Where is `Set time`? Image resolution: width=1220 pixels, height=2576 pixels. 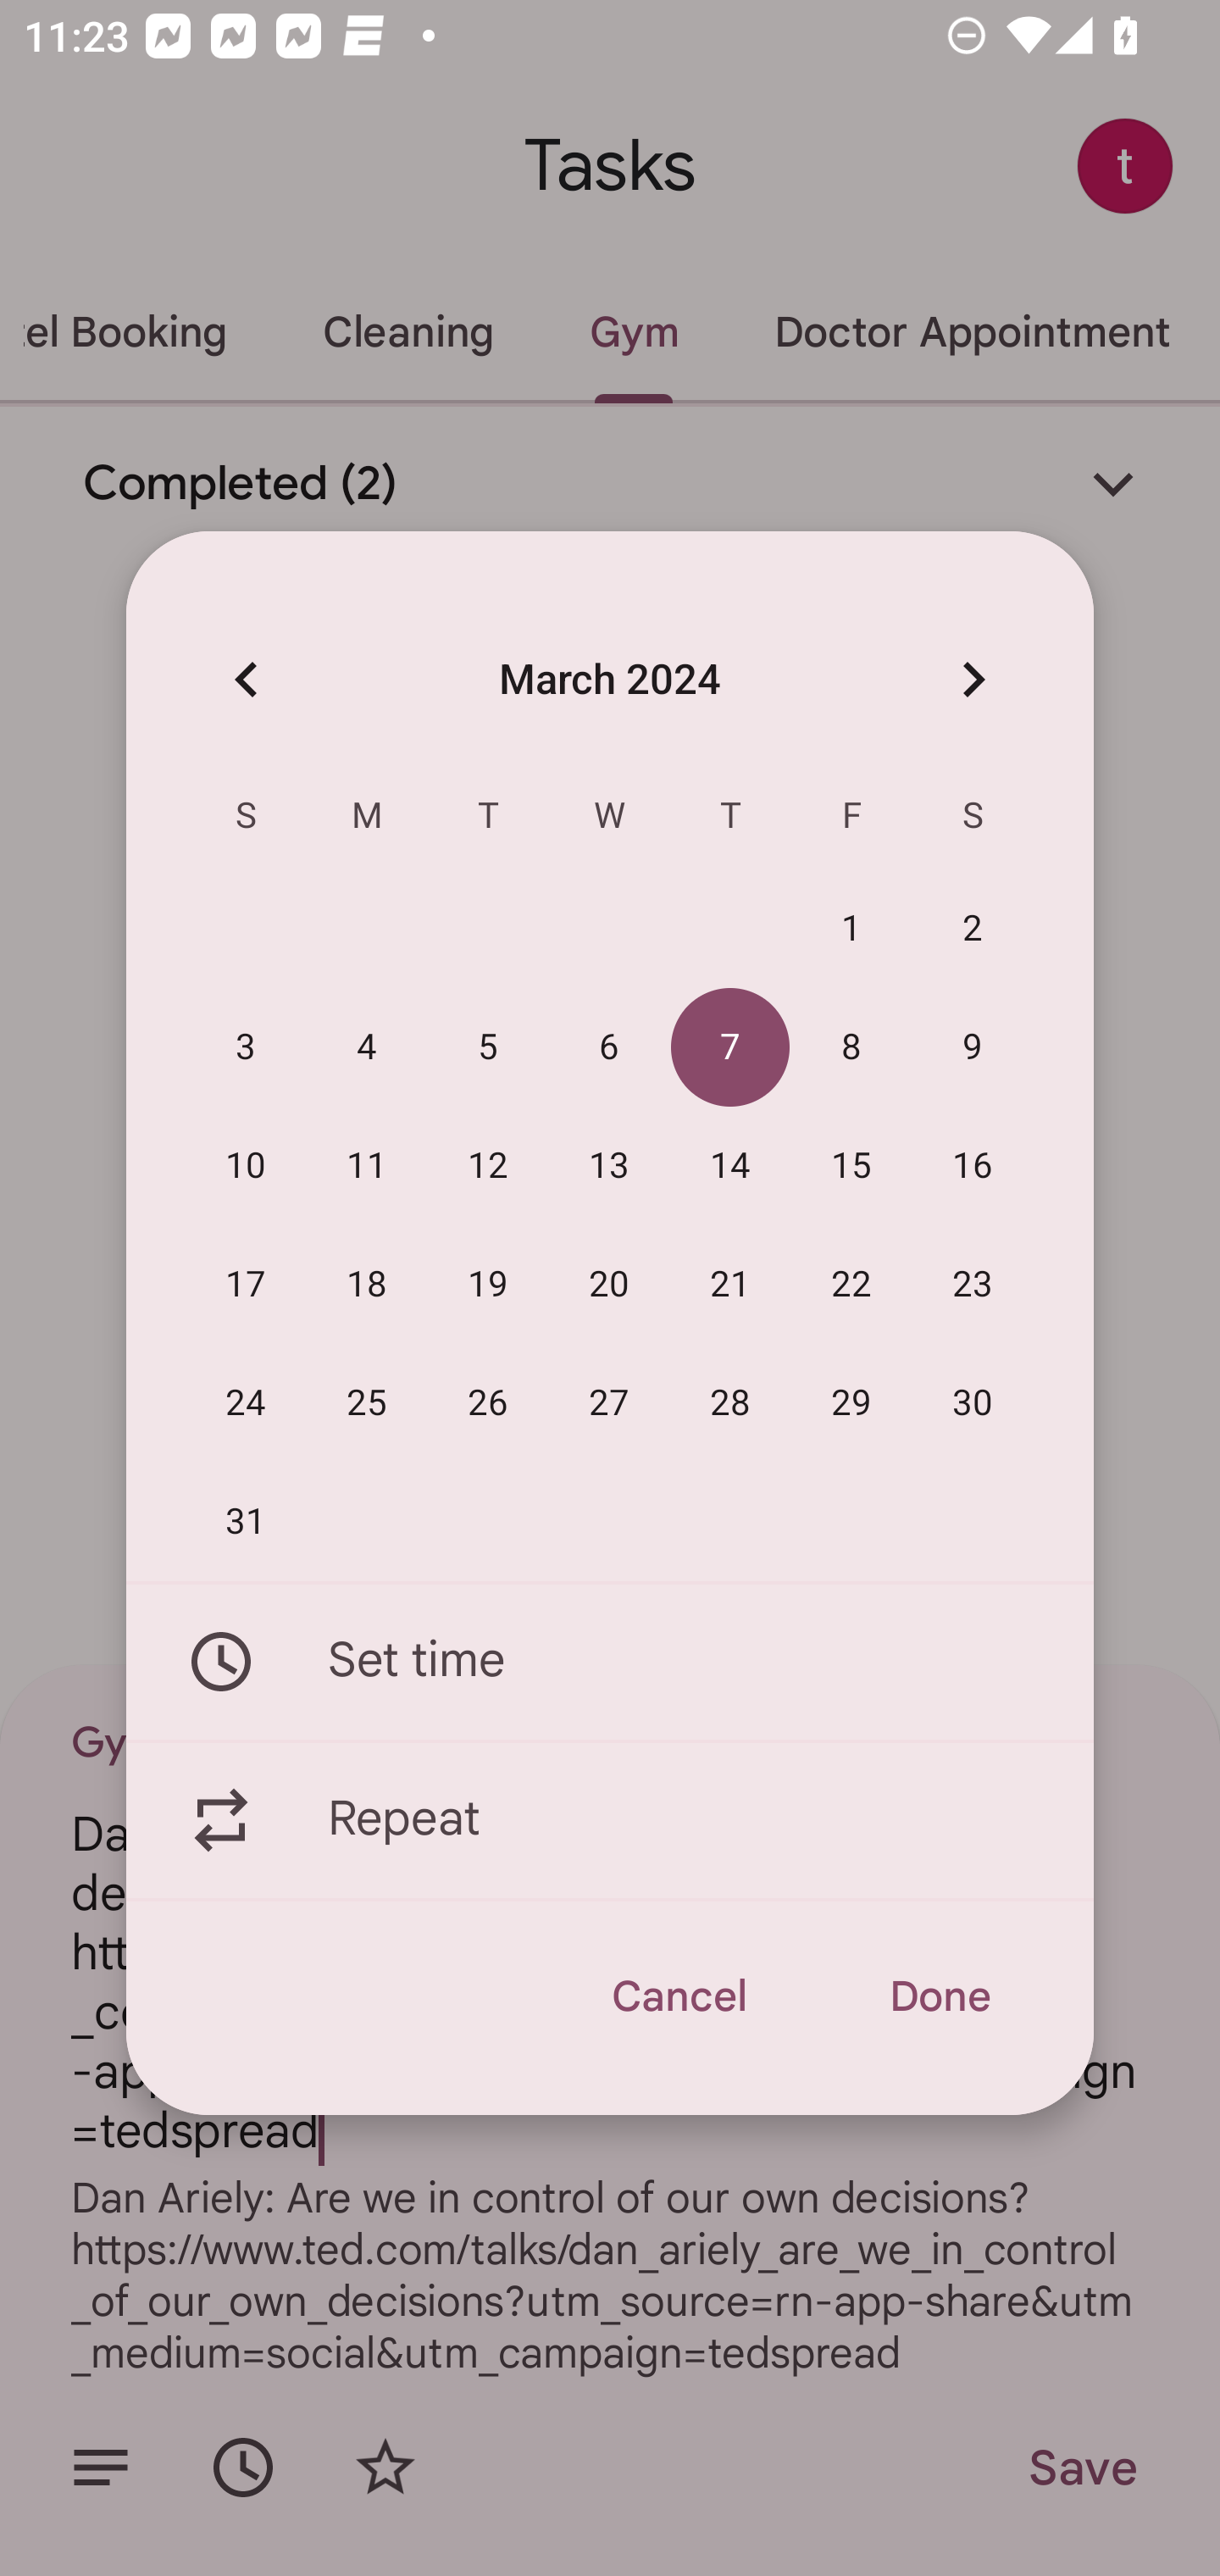
Set time is located at coordinates (610, 1661).